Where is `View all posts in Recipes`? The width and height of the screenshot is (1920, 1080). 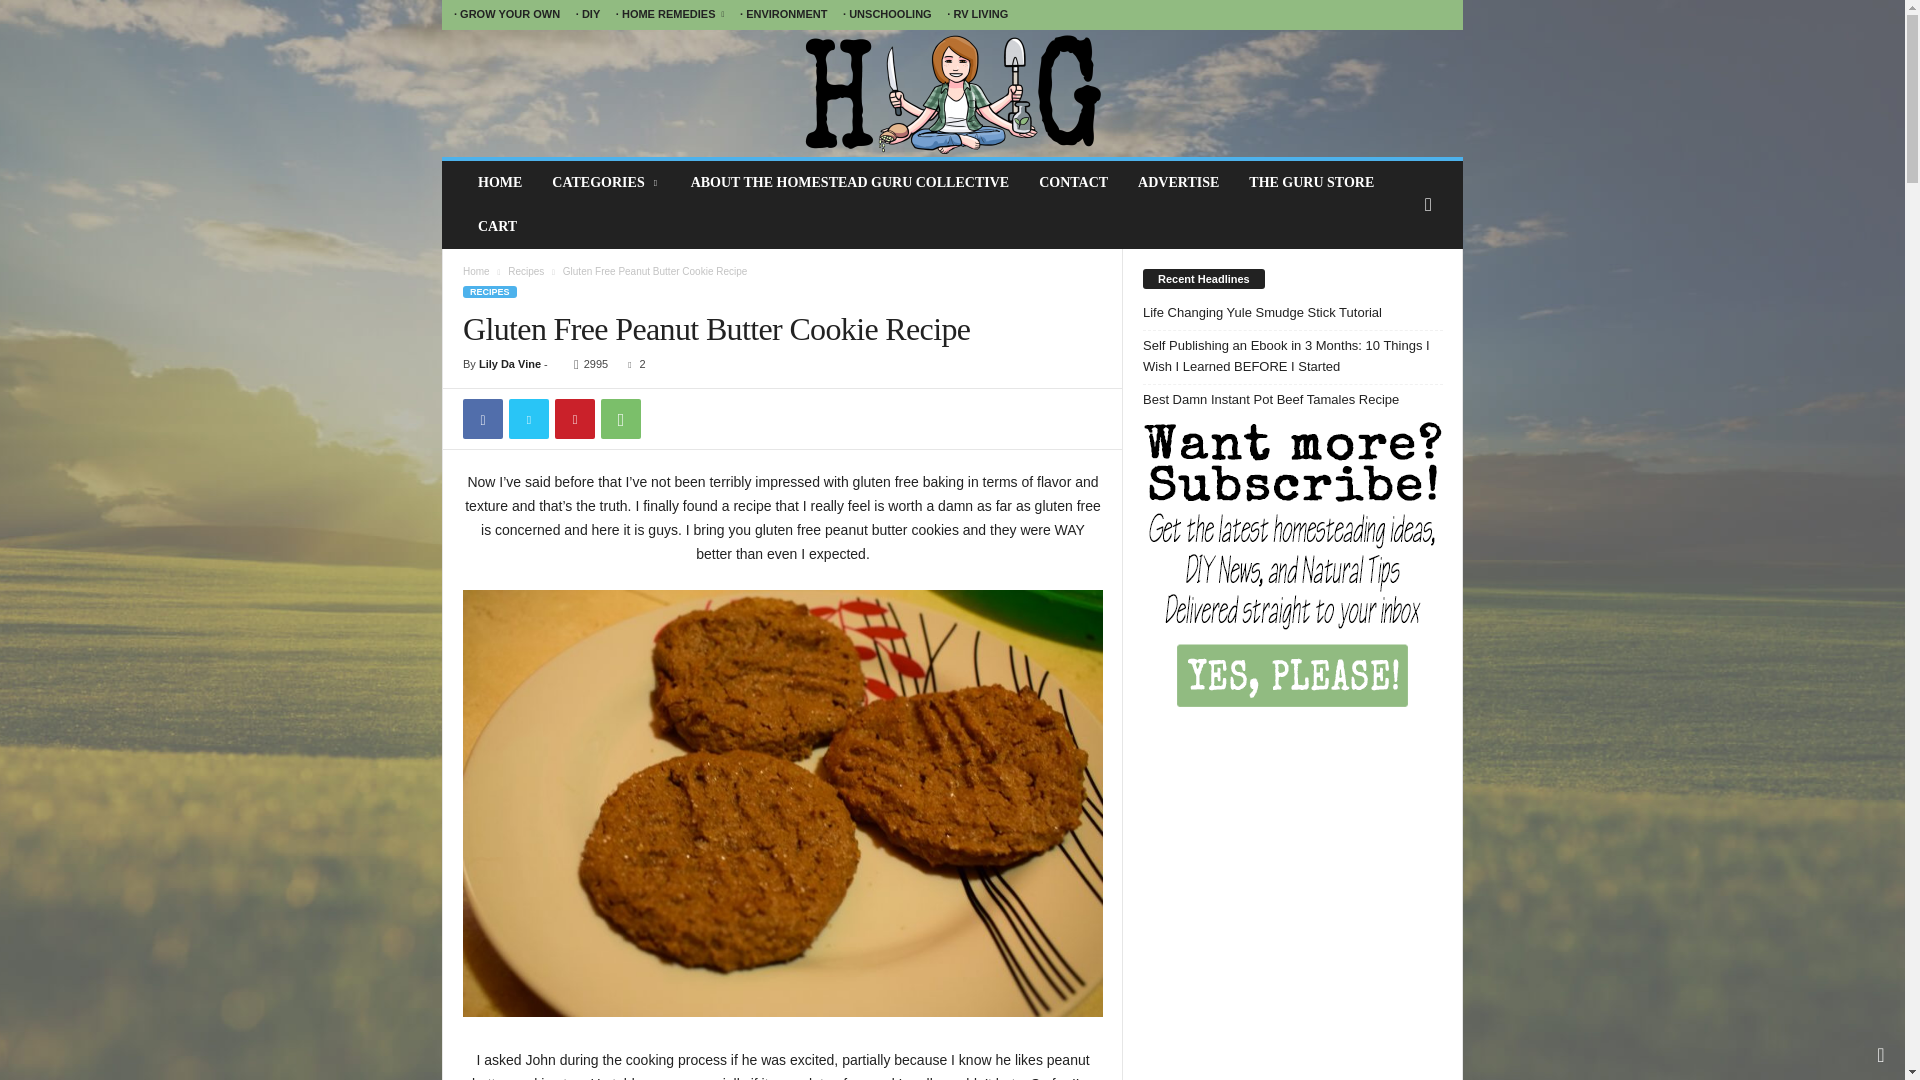 View all posts in Recipes is located at coordinates (526, 270).